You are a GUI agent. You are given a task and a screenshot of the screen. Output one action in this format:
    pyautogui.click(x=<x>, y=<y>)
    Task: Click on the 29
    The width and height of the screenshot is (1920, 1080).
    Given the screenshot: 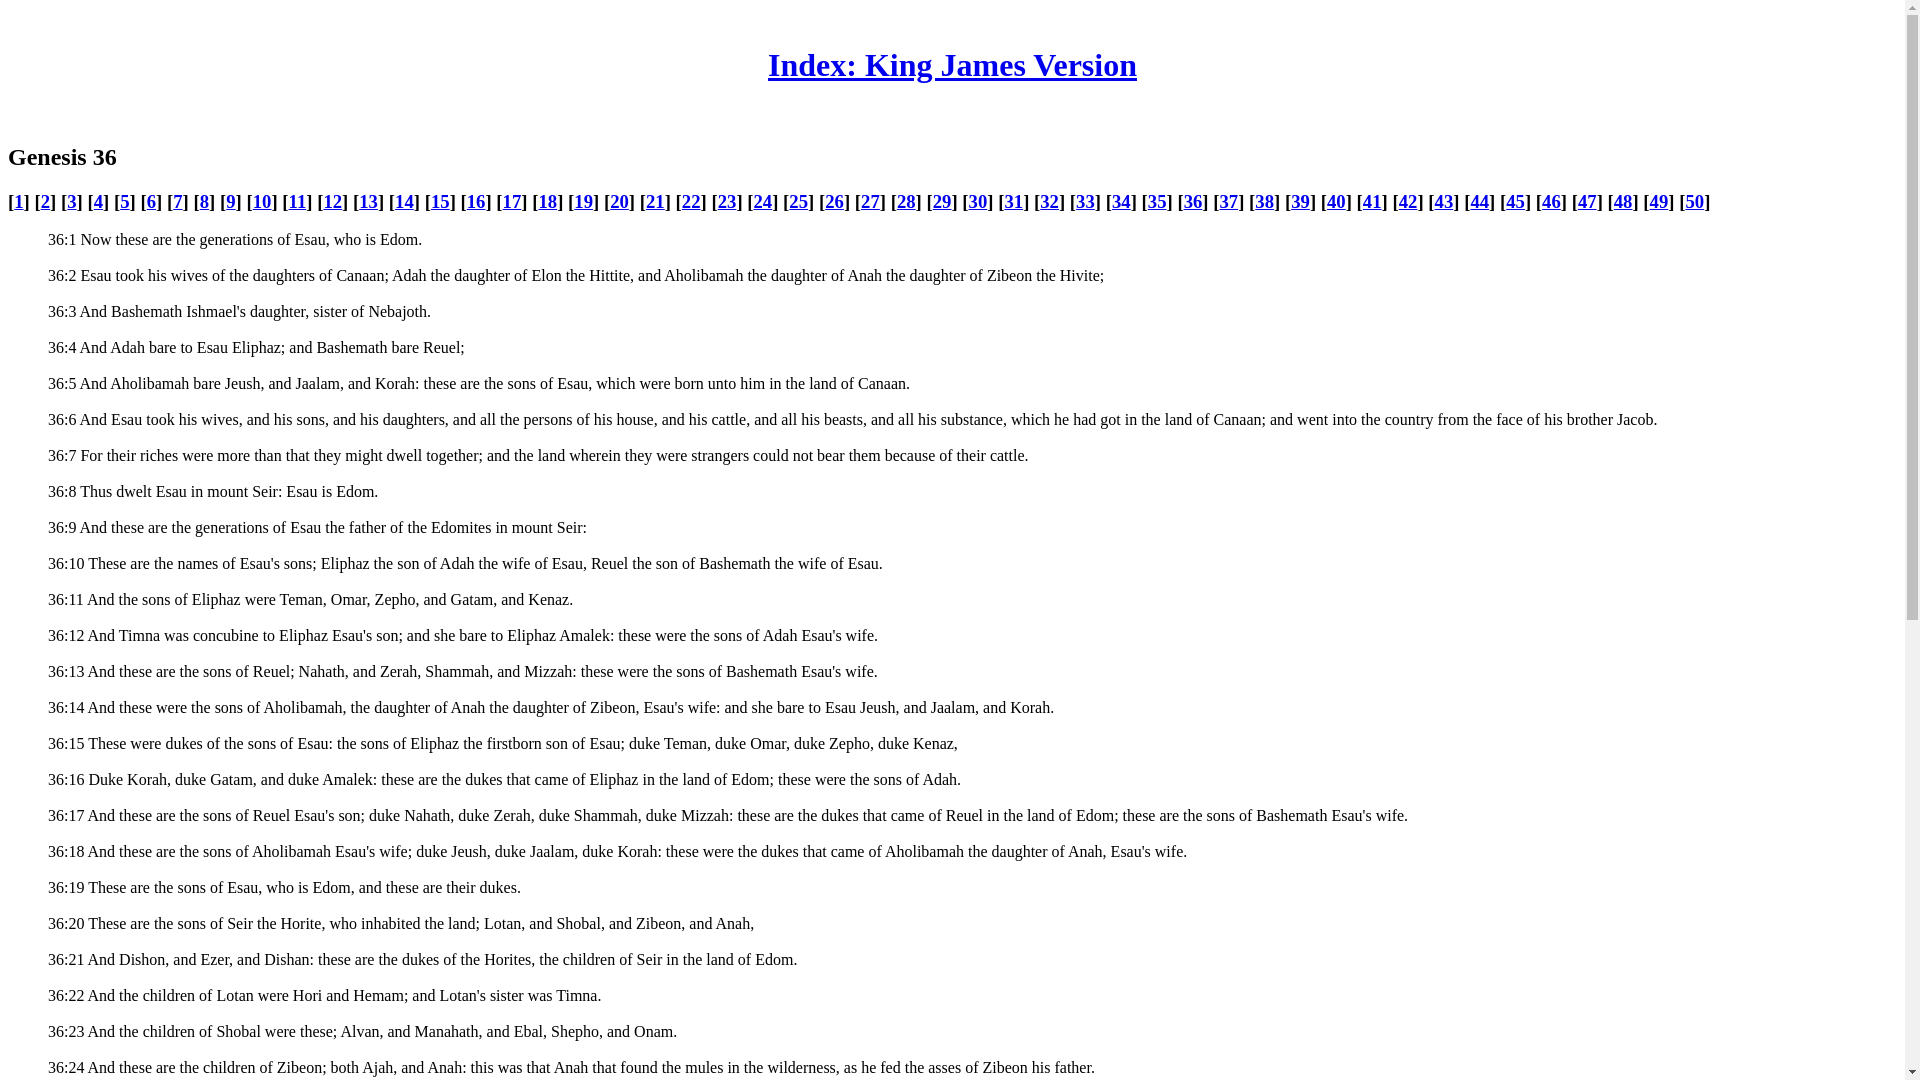 What is the action you would take?
    pyautogui.click(x=942, y=201)
    